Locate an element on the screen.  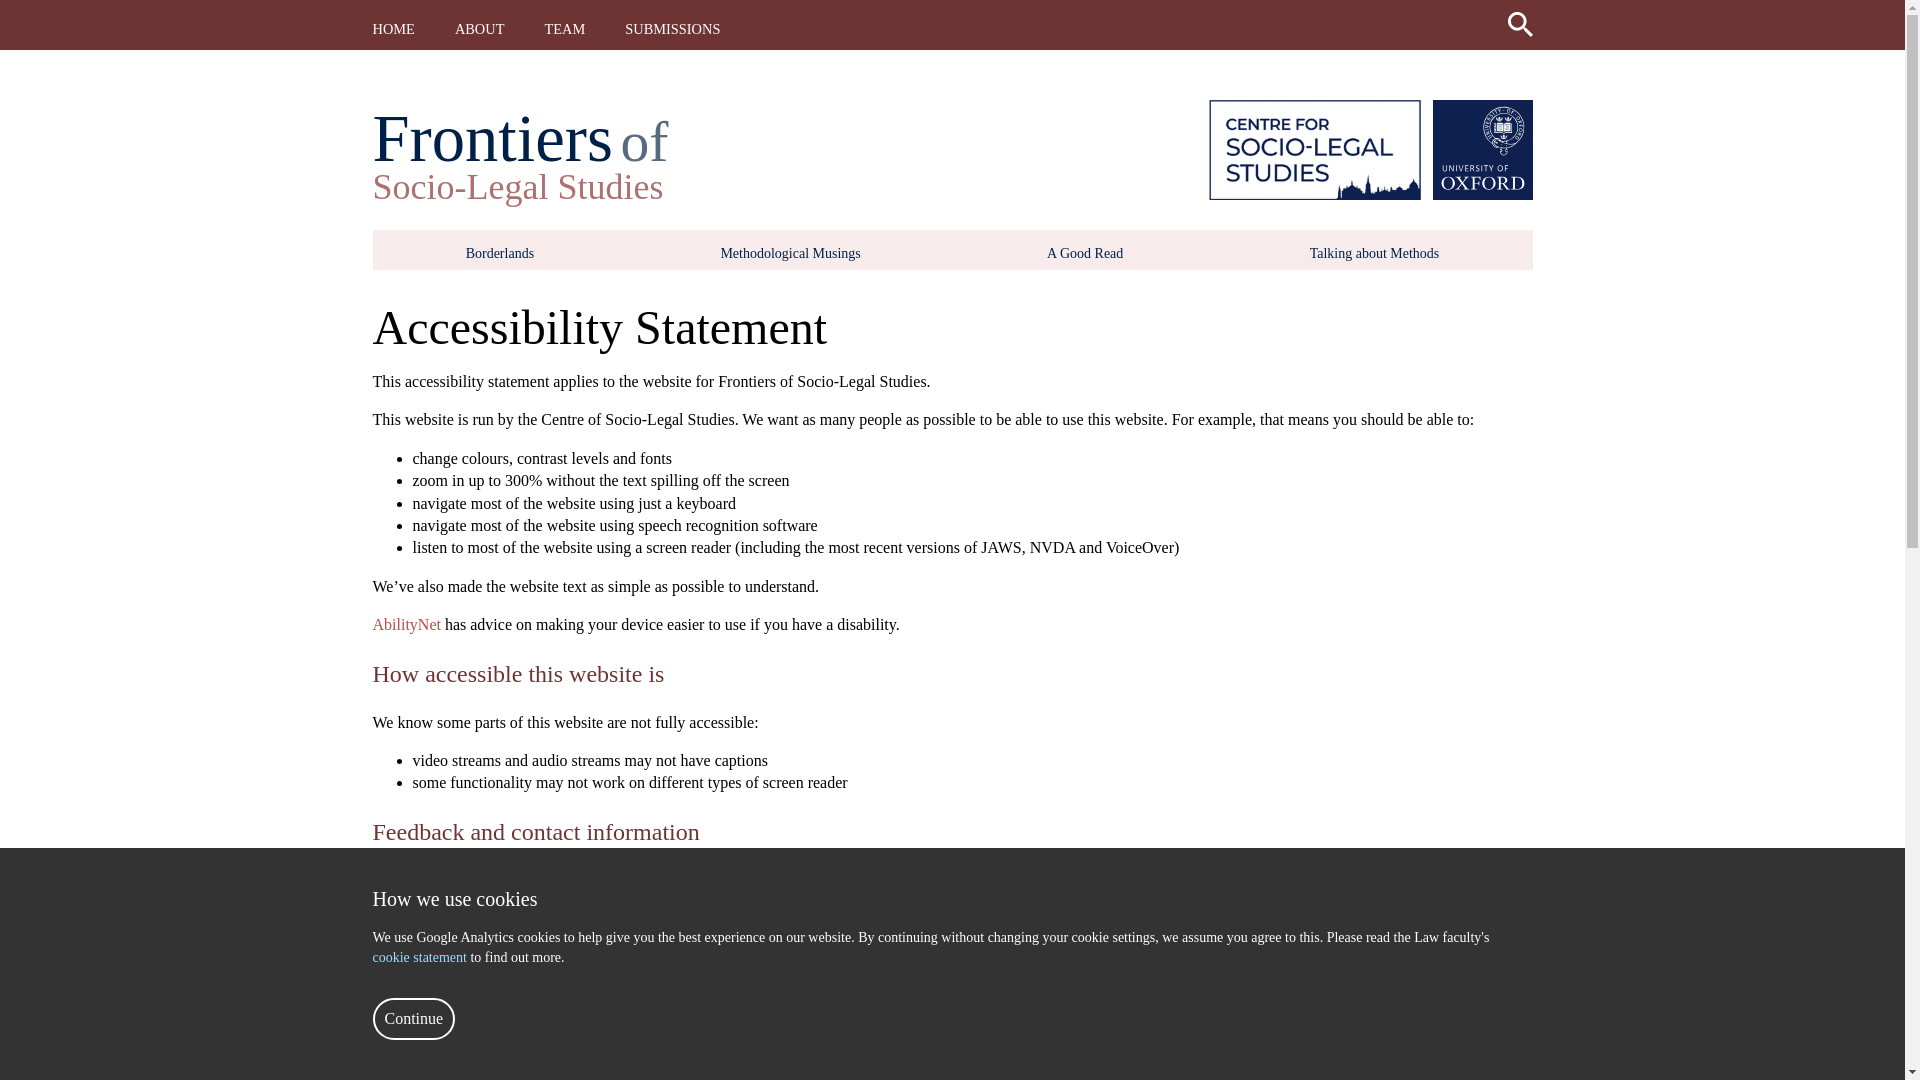
ABOUT is located at coordinates (480, 28).